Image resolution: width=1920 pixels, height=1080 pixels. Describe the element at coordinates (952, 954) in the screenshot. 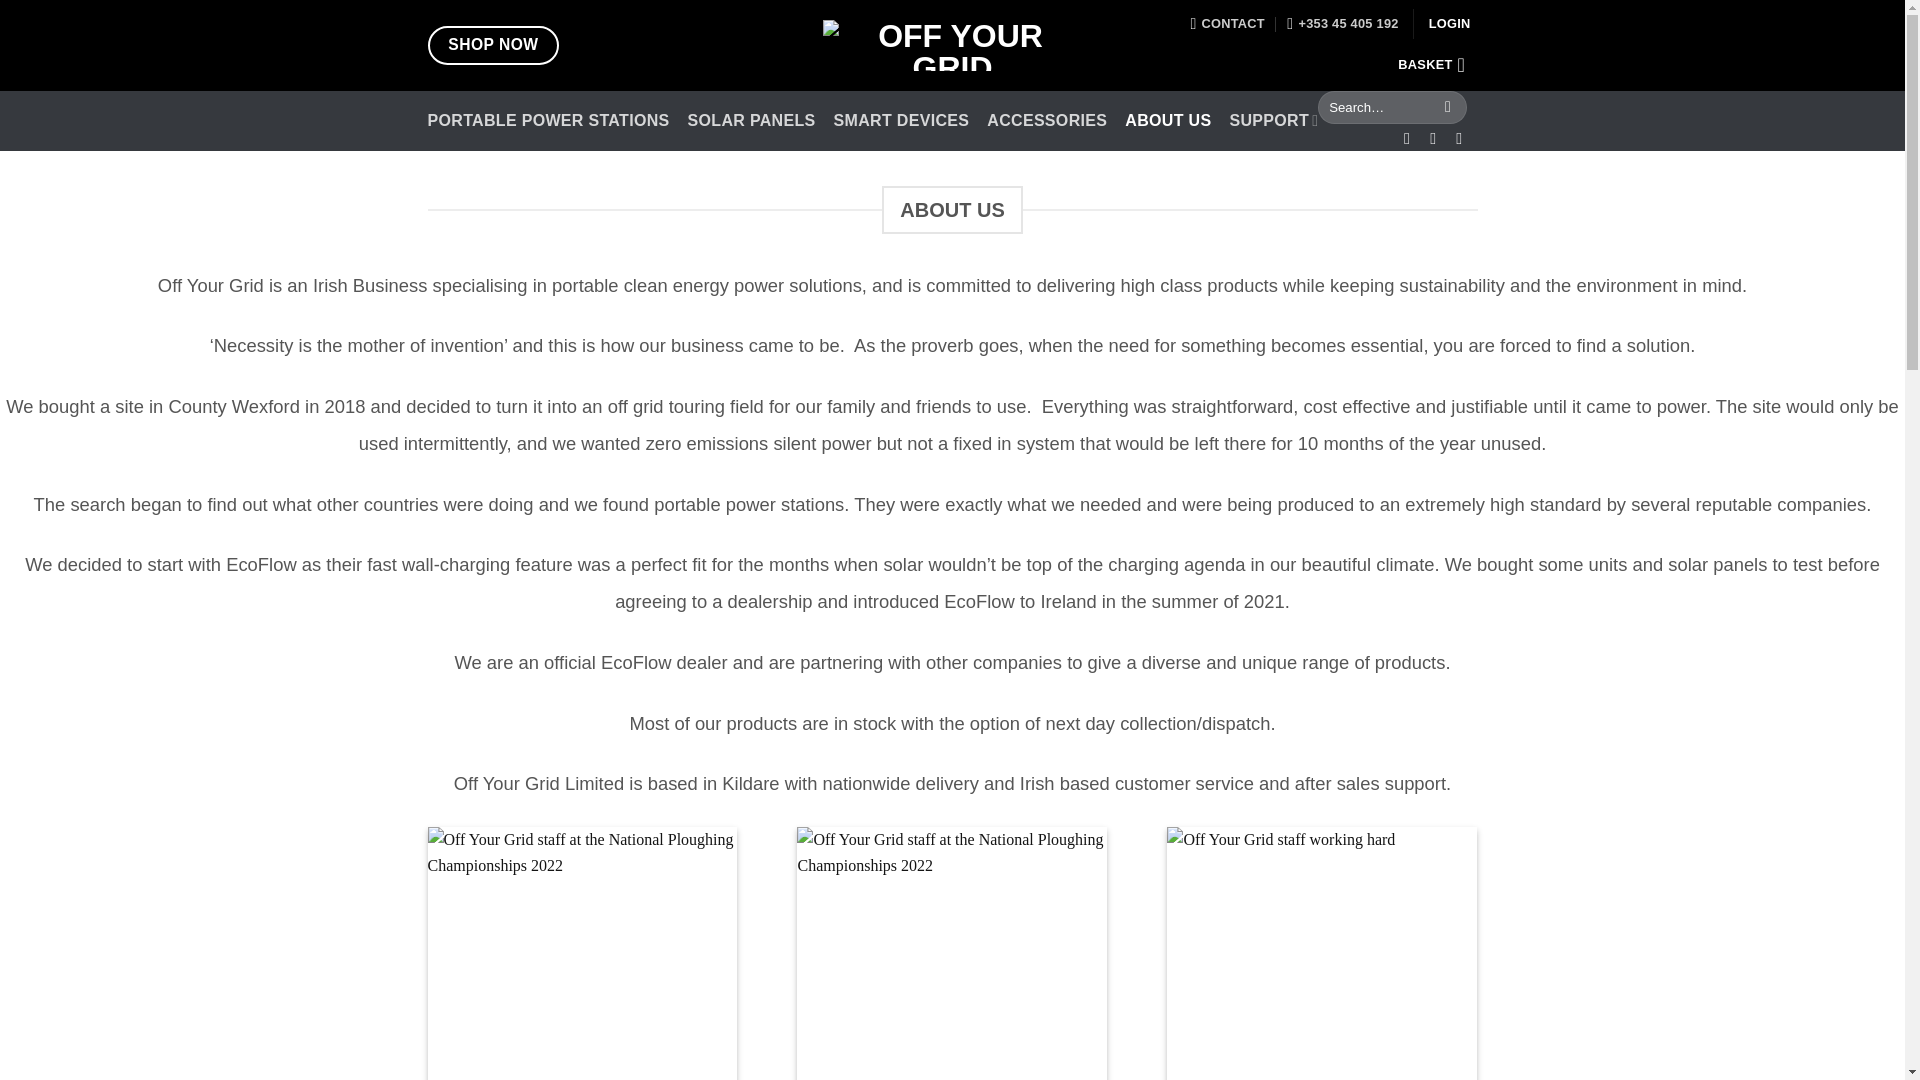

I see `National Poughing Championships 2022` at that location.